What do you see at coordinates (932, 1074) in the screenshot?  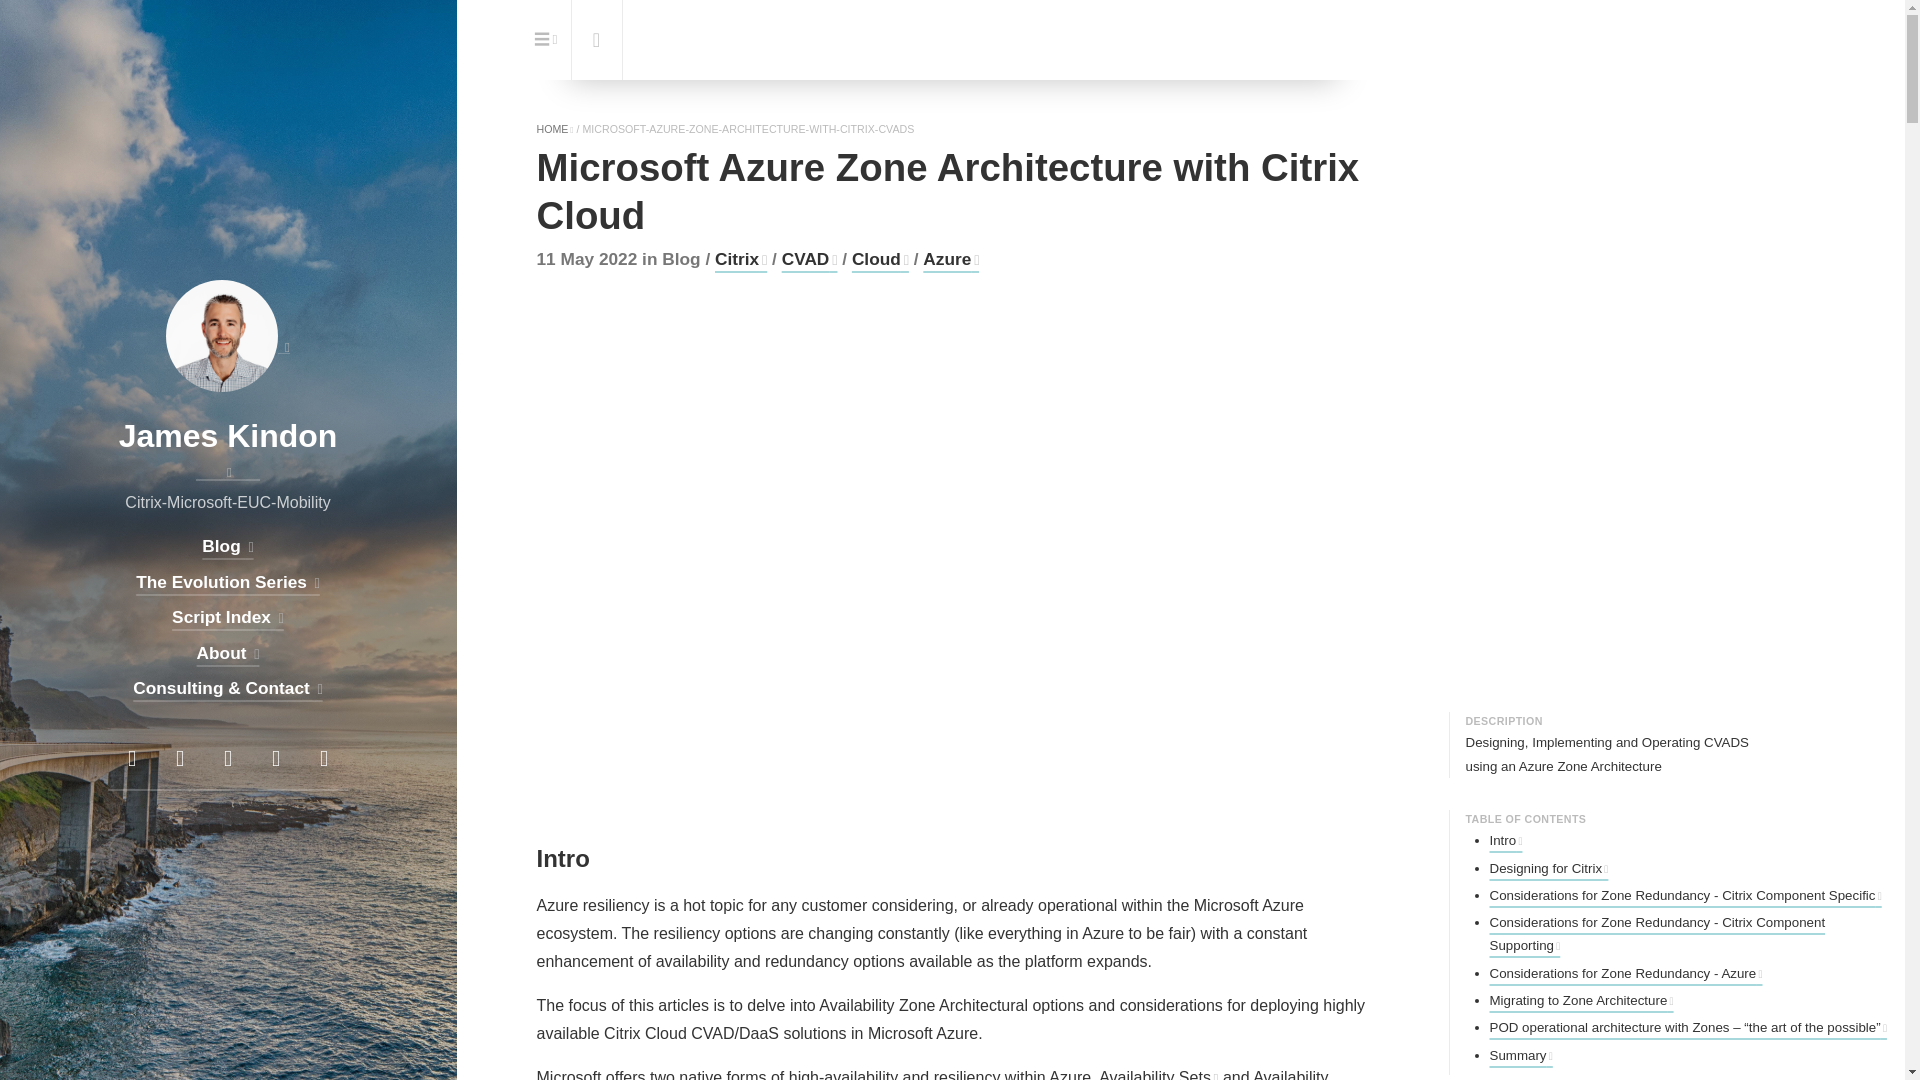 I see `Availability Zones` at bounding box center [932, 1074].